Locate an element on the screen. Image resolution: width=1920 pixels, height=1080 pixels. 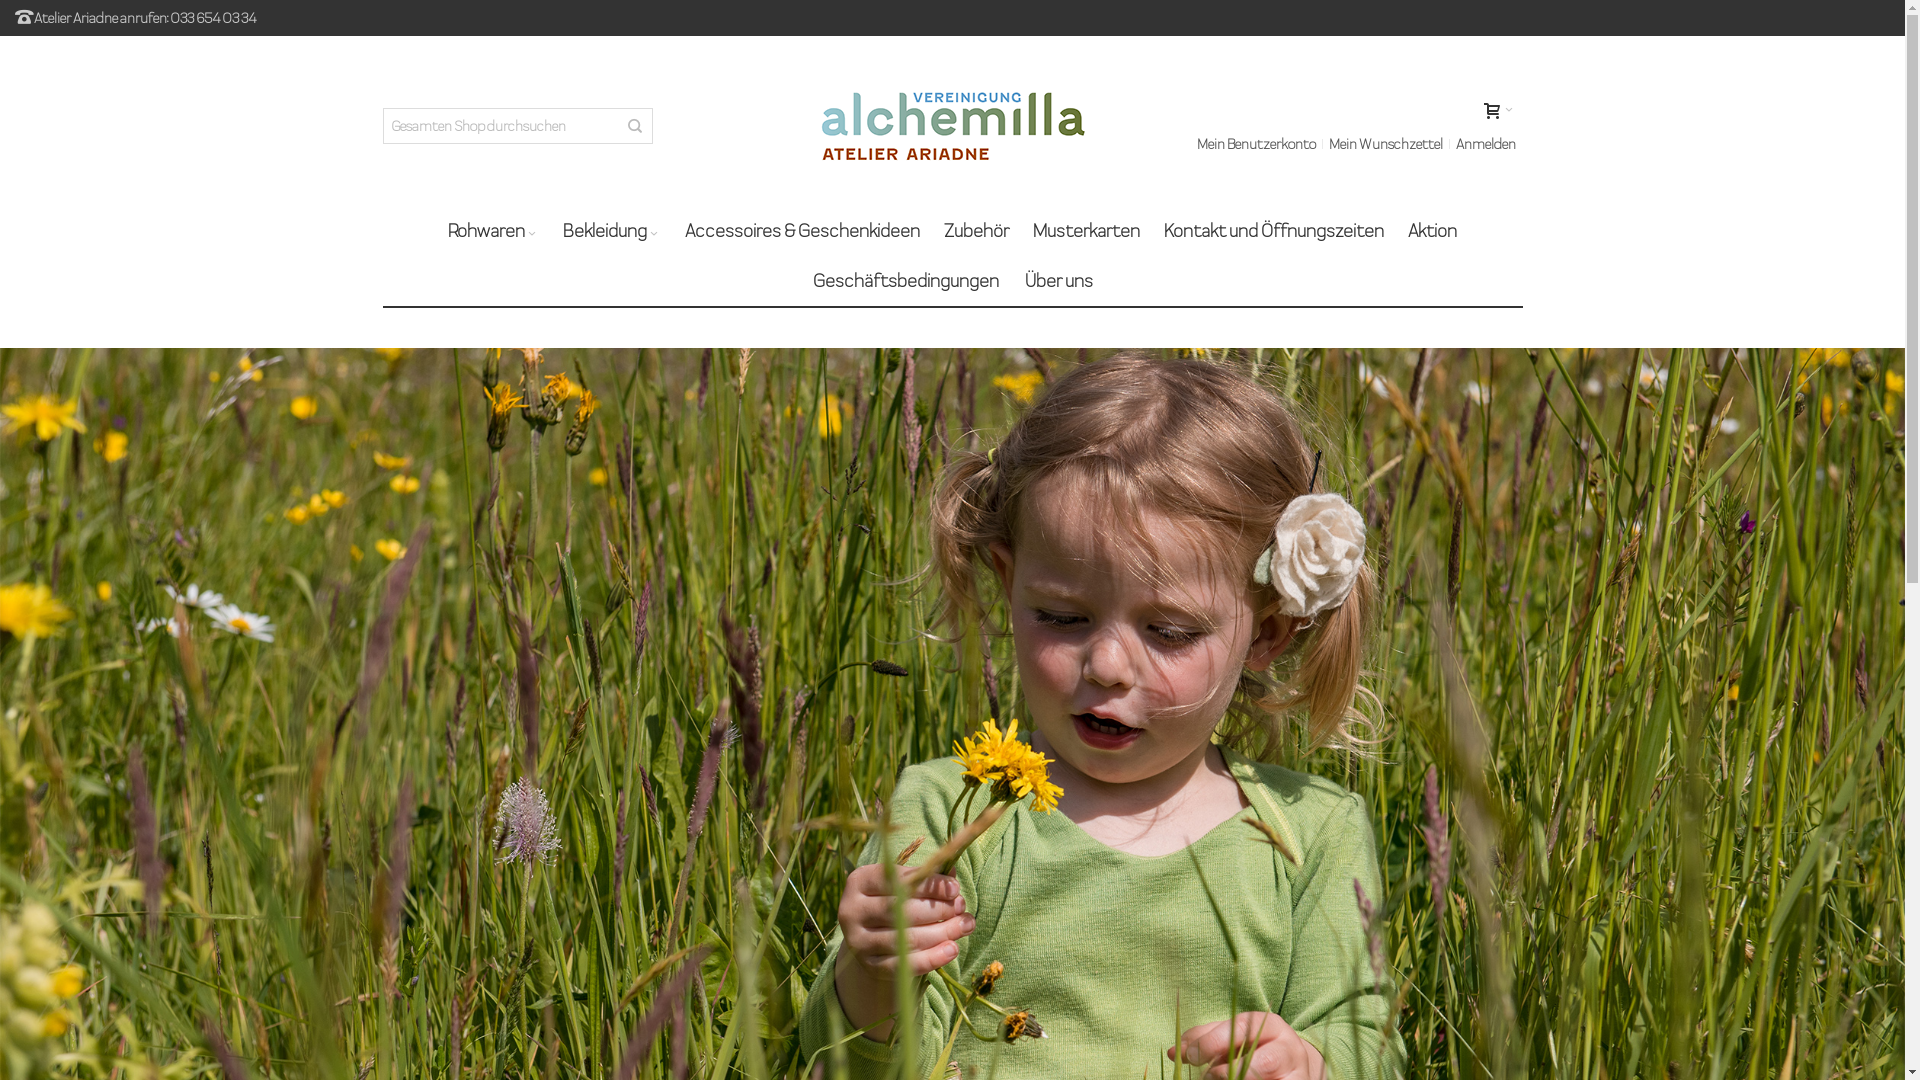
Rohwaren is located at coordinates (494, 231).